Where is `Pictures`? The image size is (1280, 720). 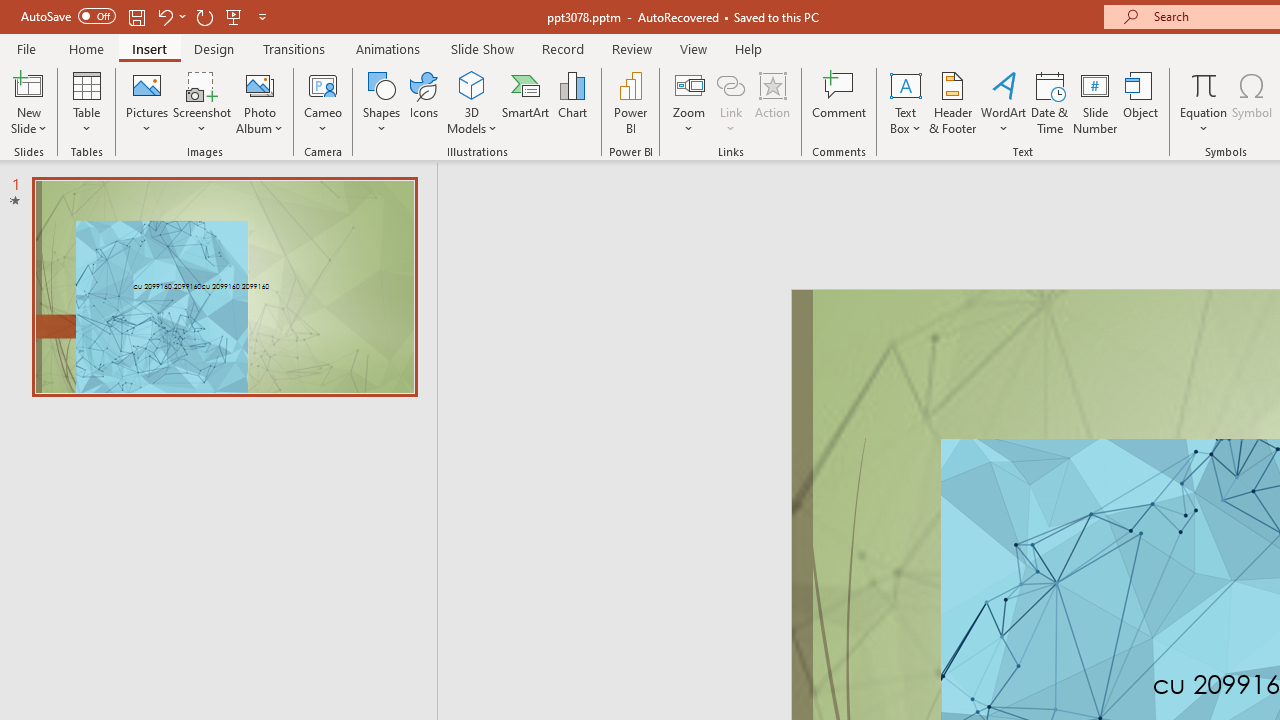
Pictures is located at coordinates (148, 102).